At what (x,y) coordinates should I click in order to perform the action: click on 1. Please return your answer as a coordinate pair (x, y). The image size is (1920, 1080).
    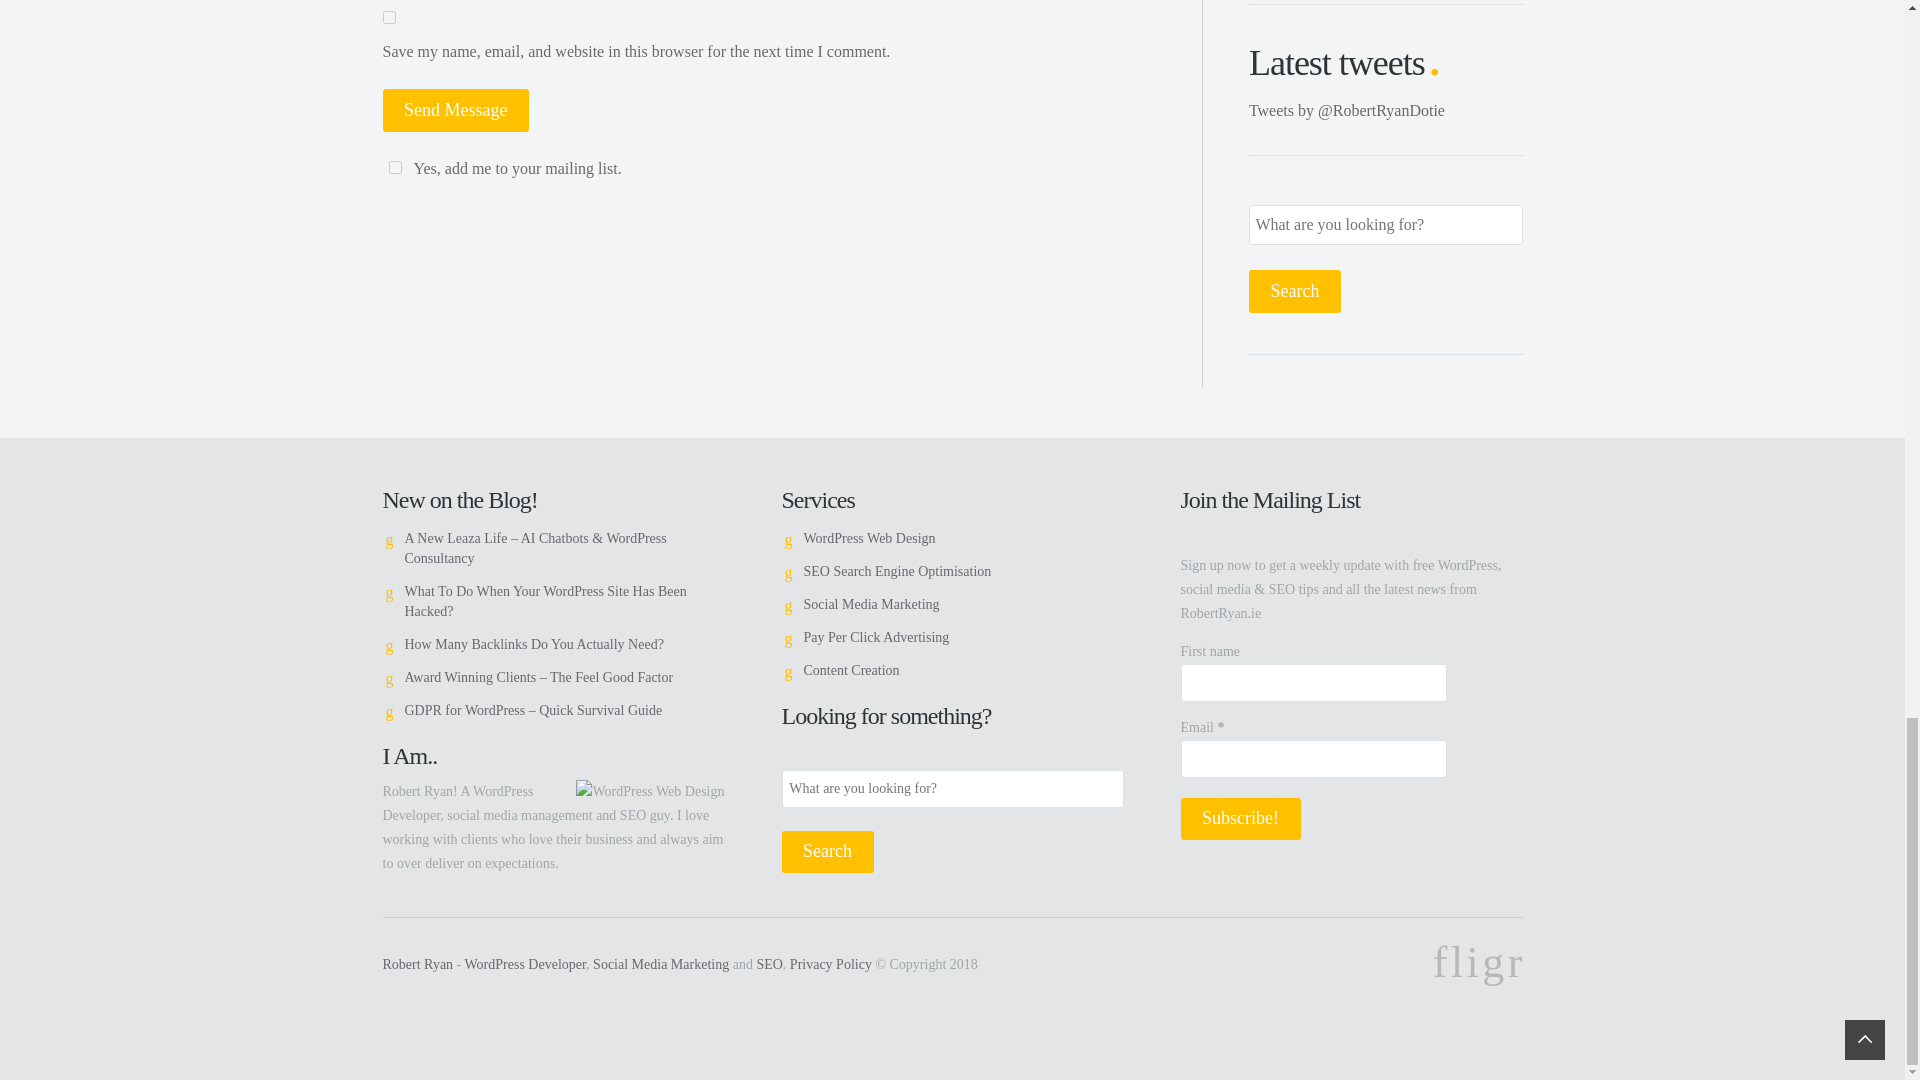
    Looking at the image, I should click on (394, 166).